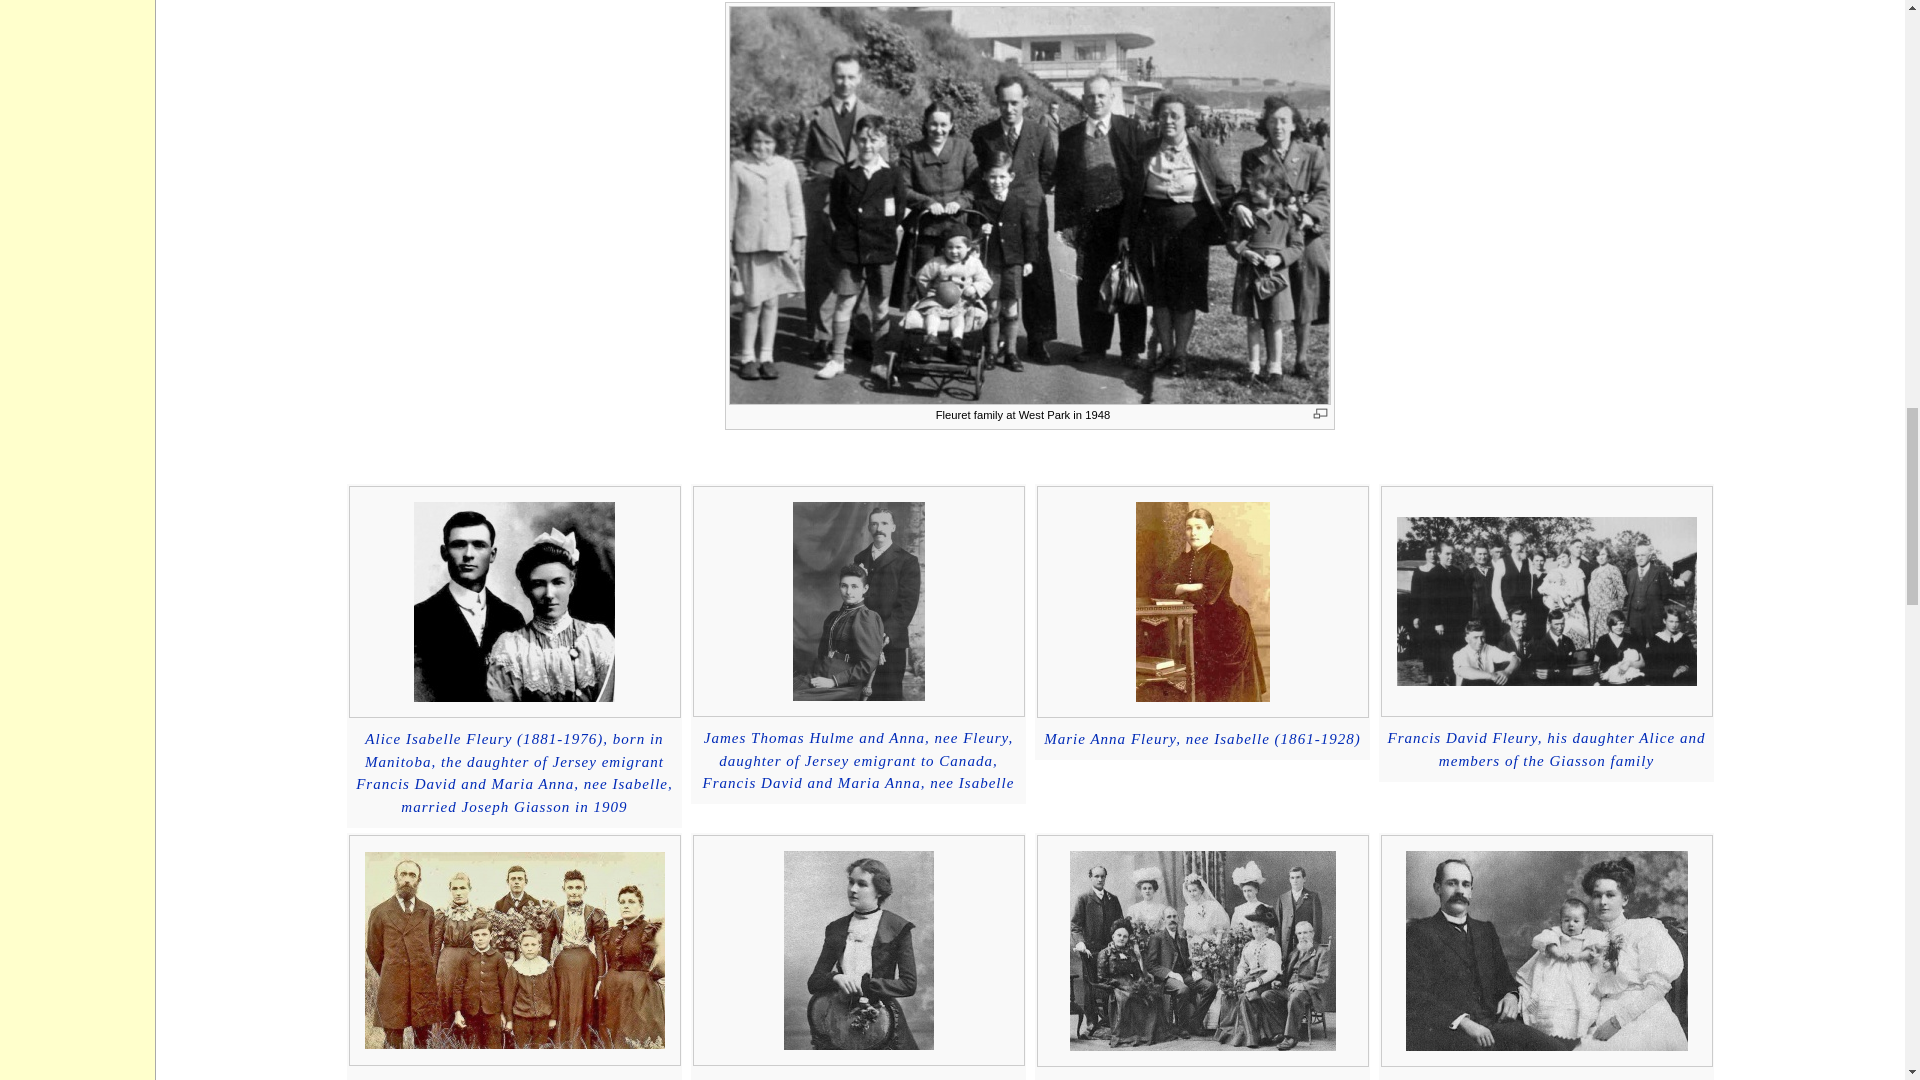 Image resolution: width=1920 pixels, height=1080 pixels. Describe the element at coordinates (1202, 739) in the screenshot. I see `Descendants of Jean Fleury` at that location.